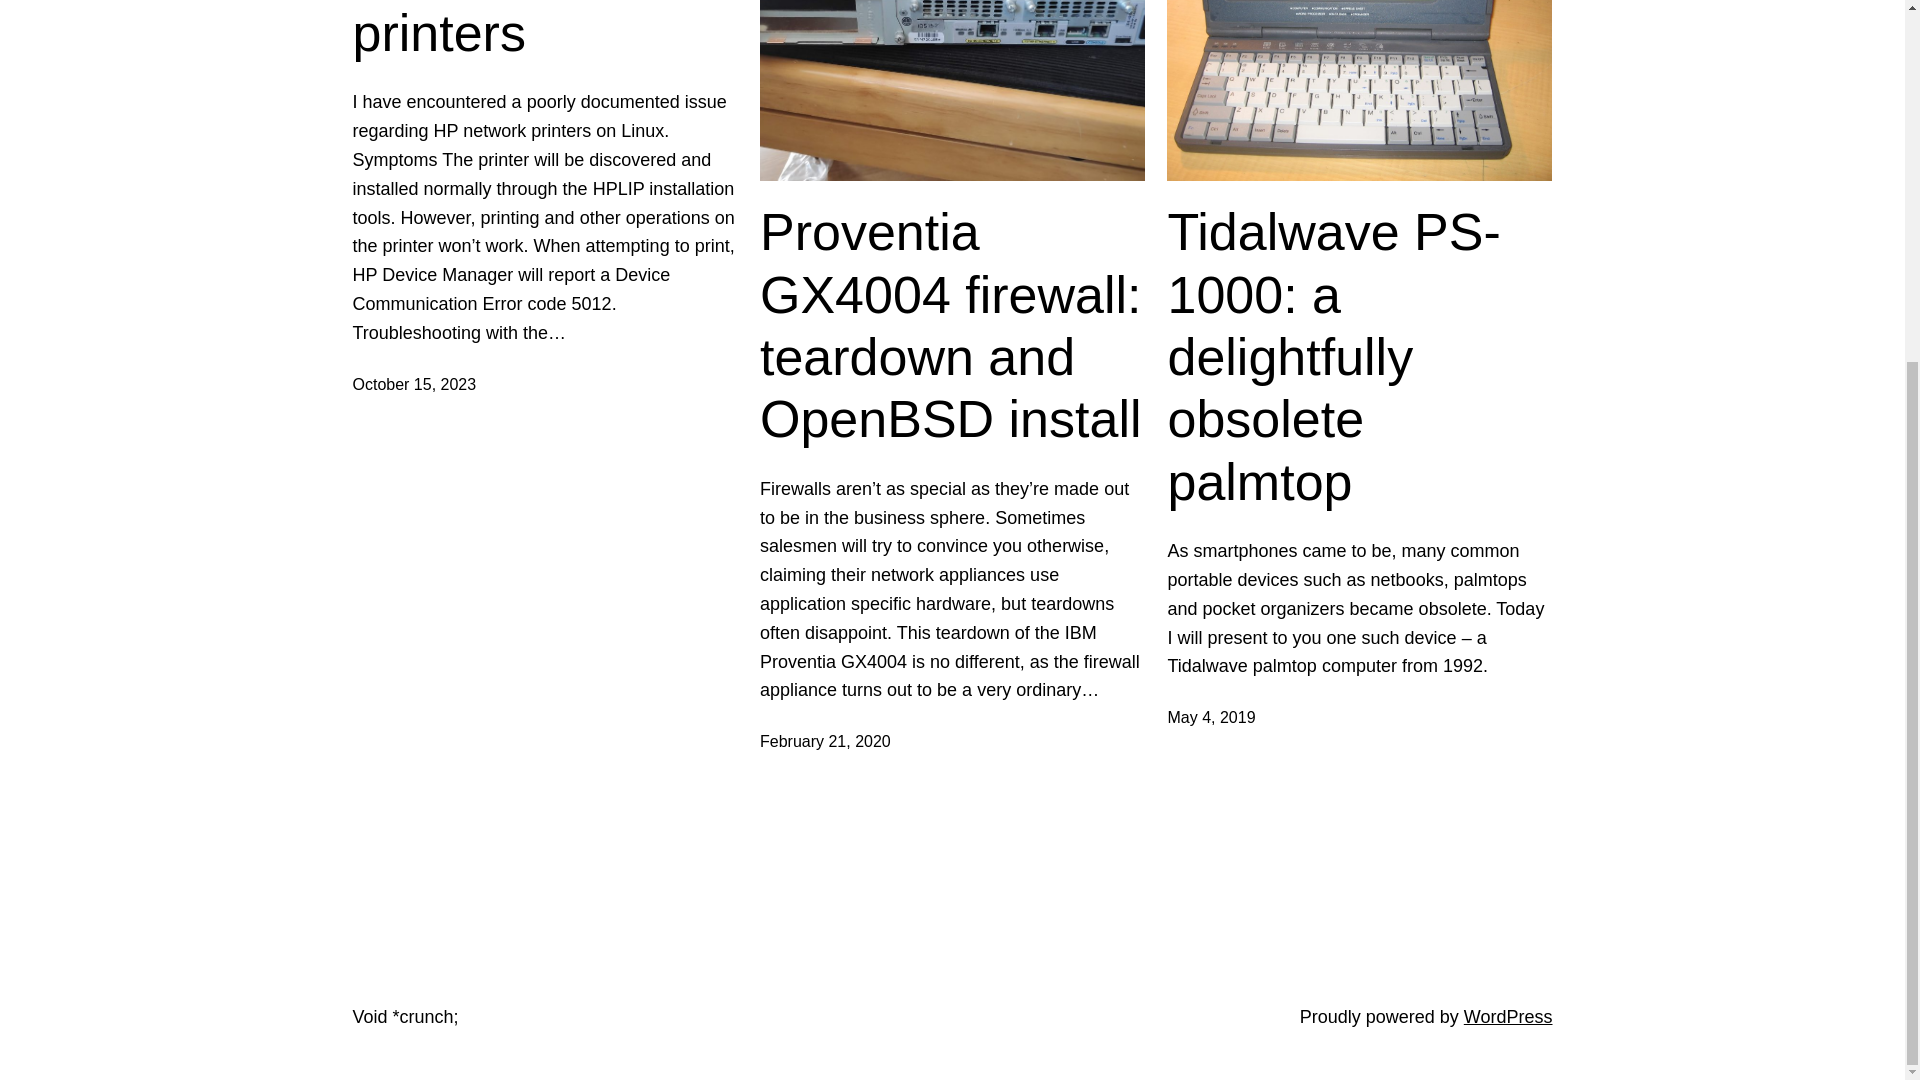 The height and width of the screenshot is (1080, 1920). What do you see at coordinates (1211, 716) in the screenshot?
I see `May 4, 2019` at bounding box center [1211, 716].